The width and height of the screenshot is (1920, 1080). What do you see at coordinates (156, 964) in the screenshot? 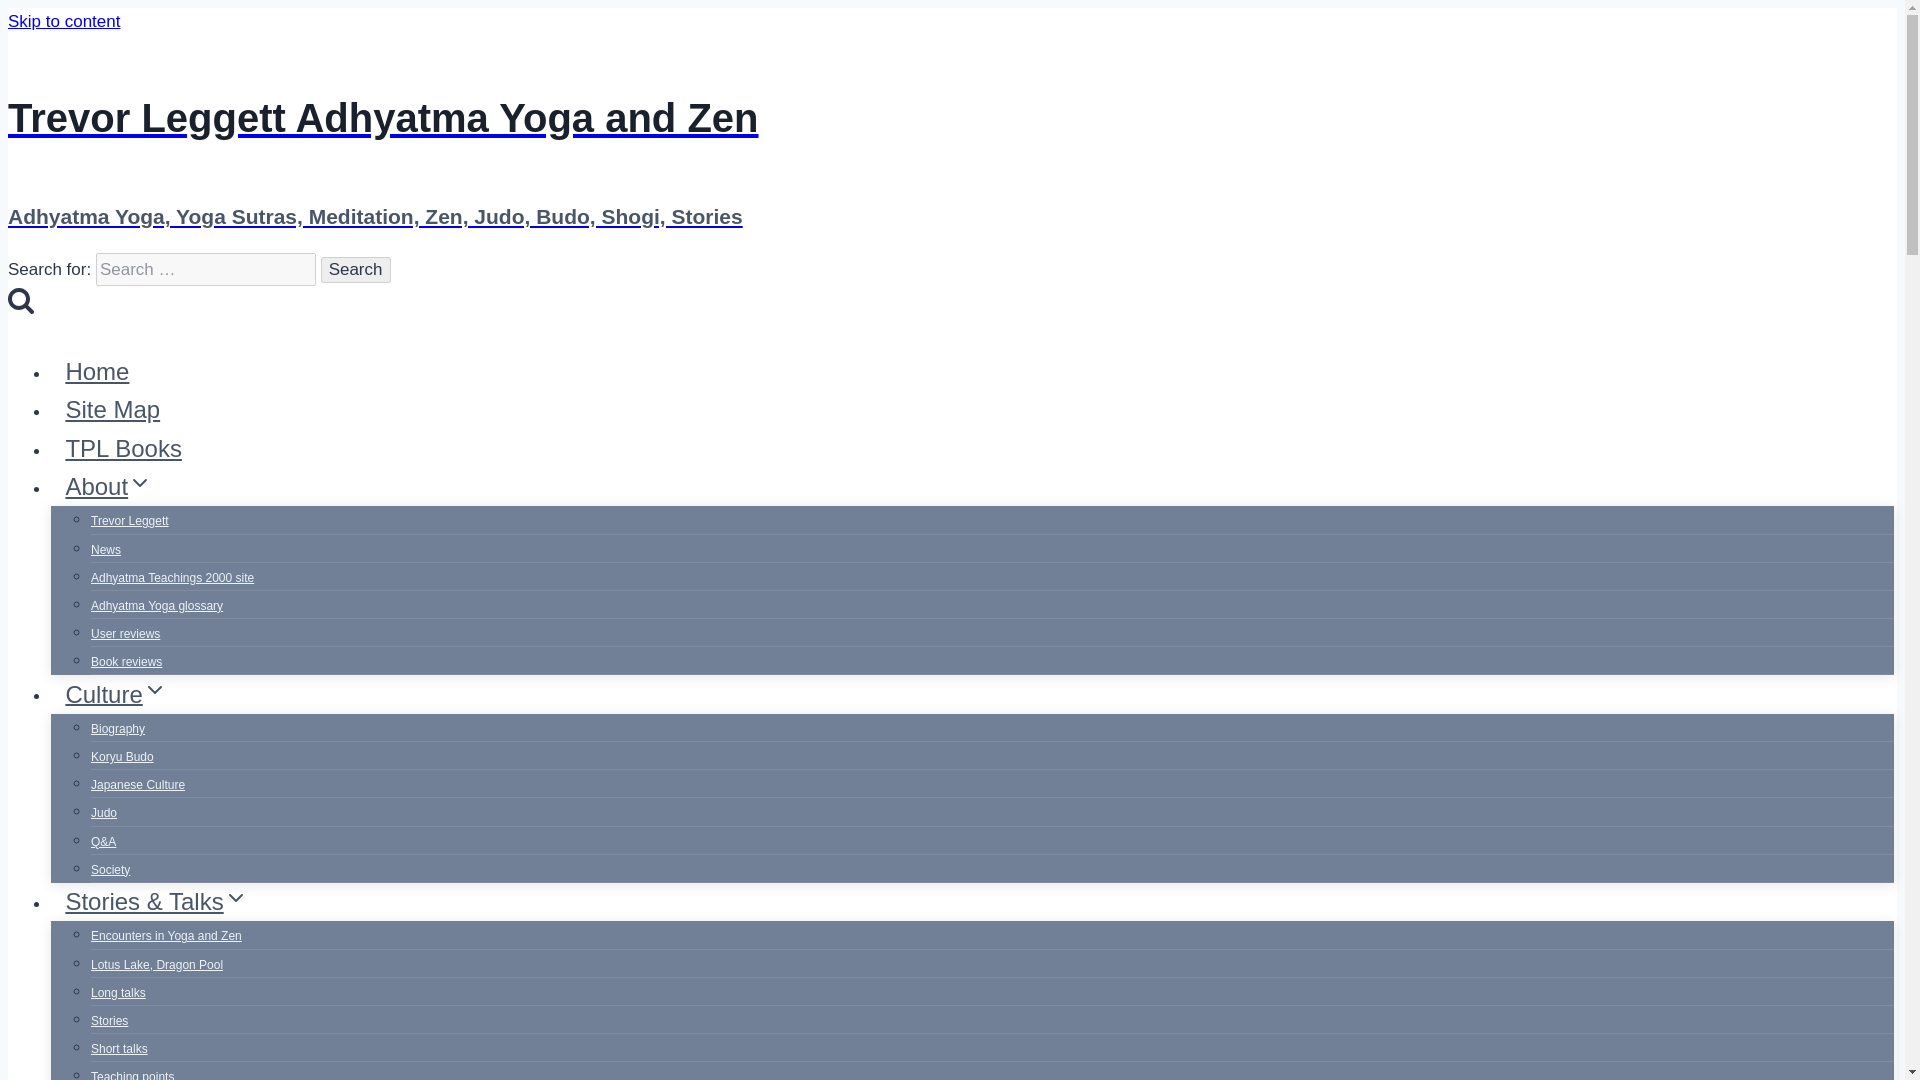
I see `Lotus Lake, Dragon Pool` at bounding box center [156, 964].